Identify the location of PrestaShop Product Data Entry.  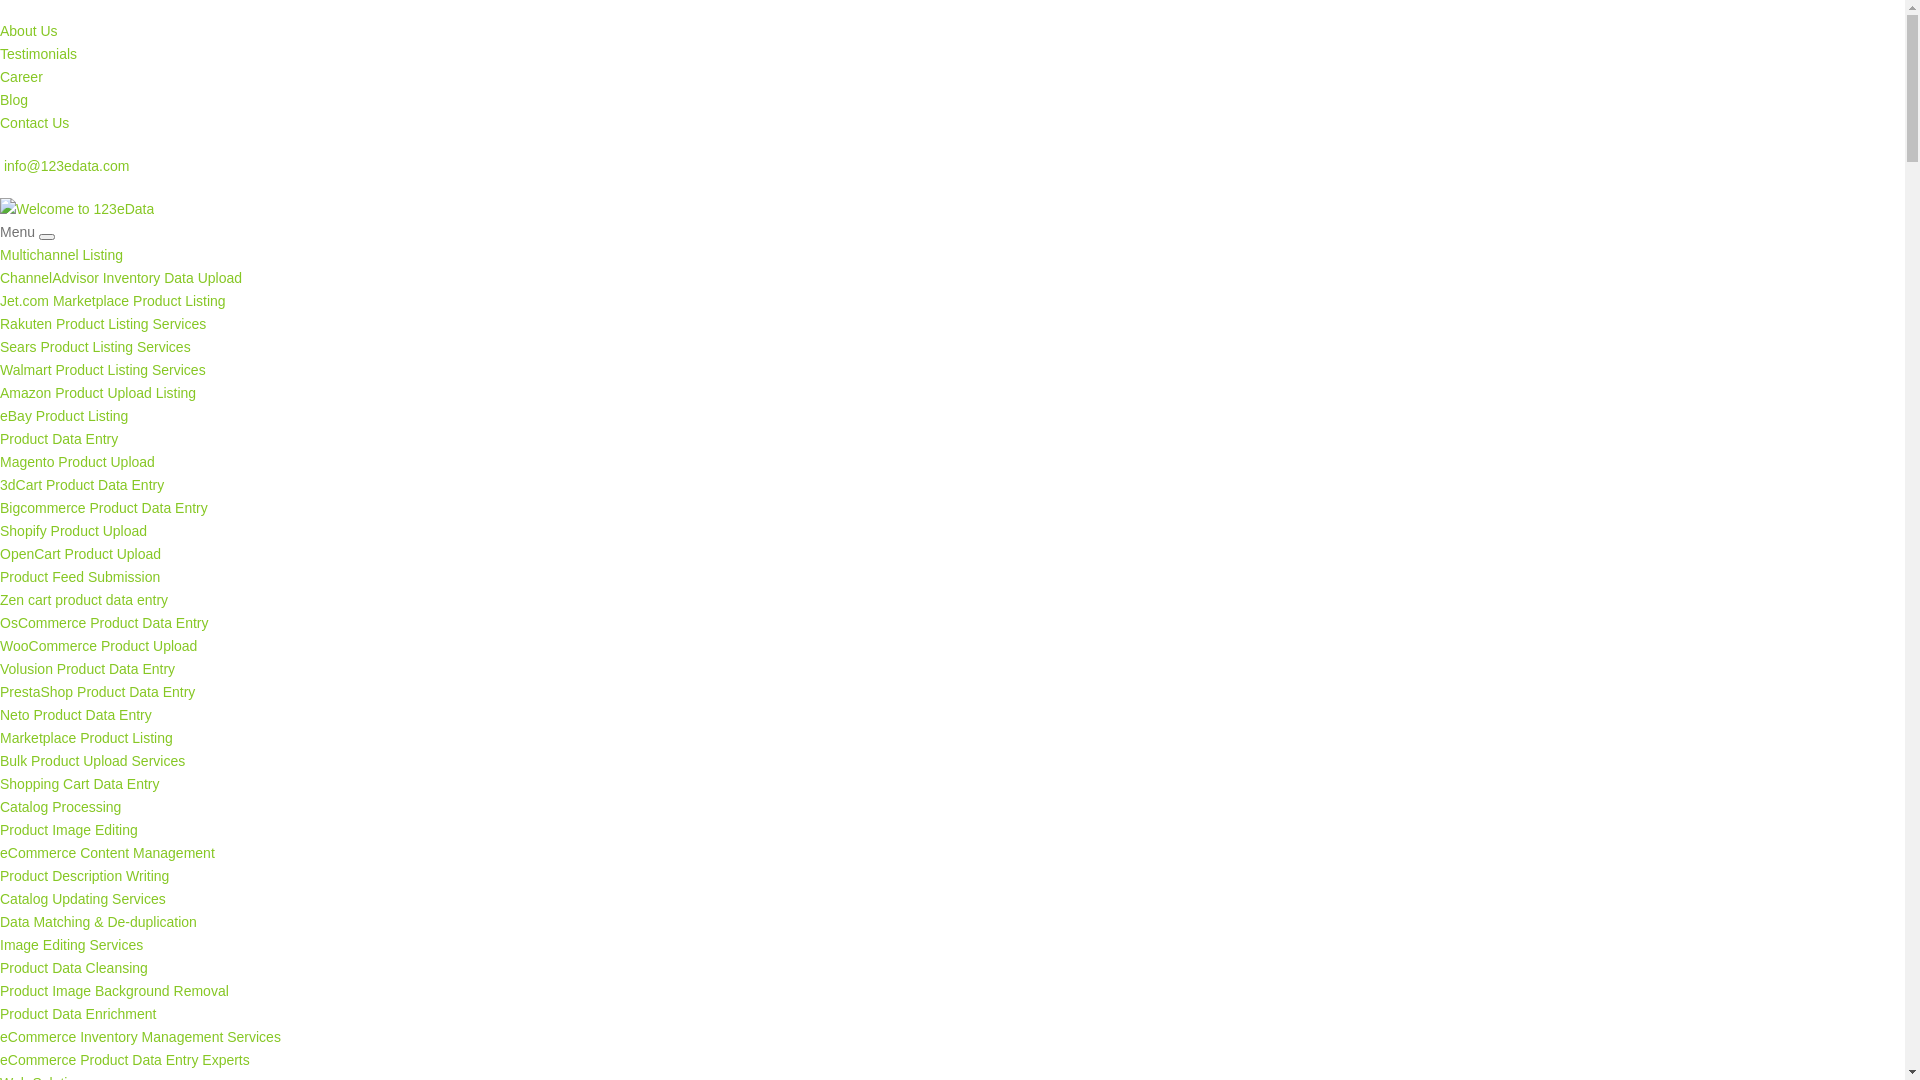
(98, 692).